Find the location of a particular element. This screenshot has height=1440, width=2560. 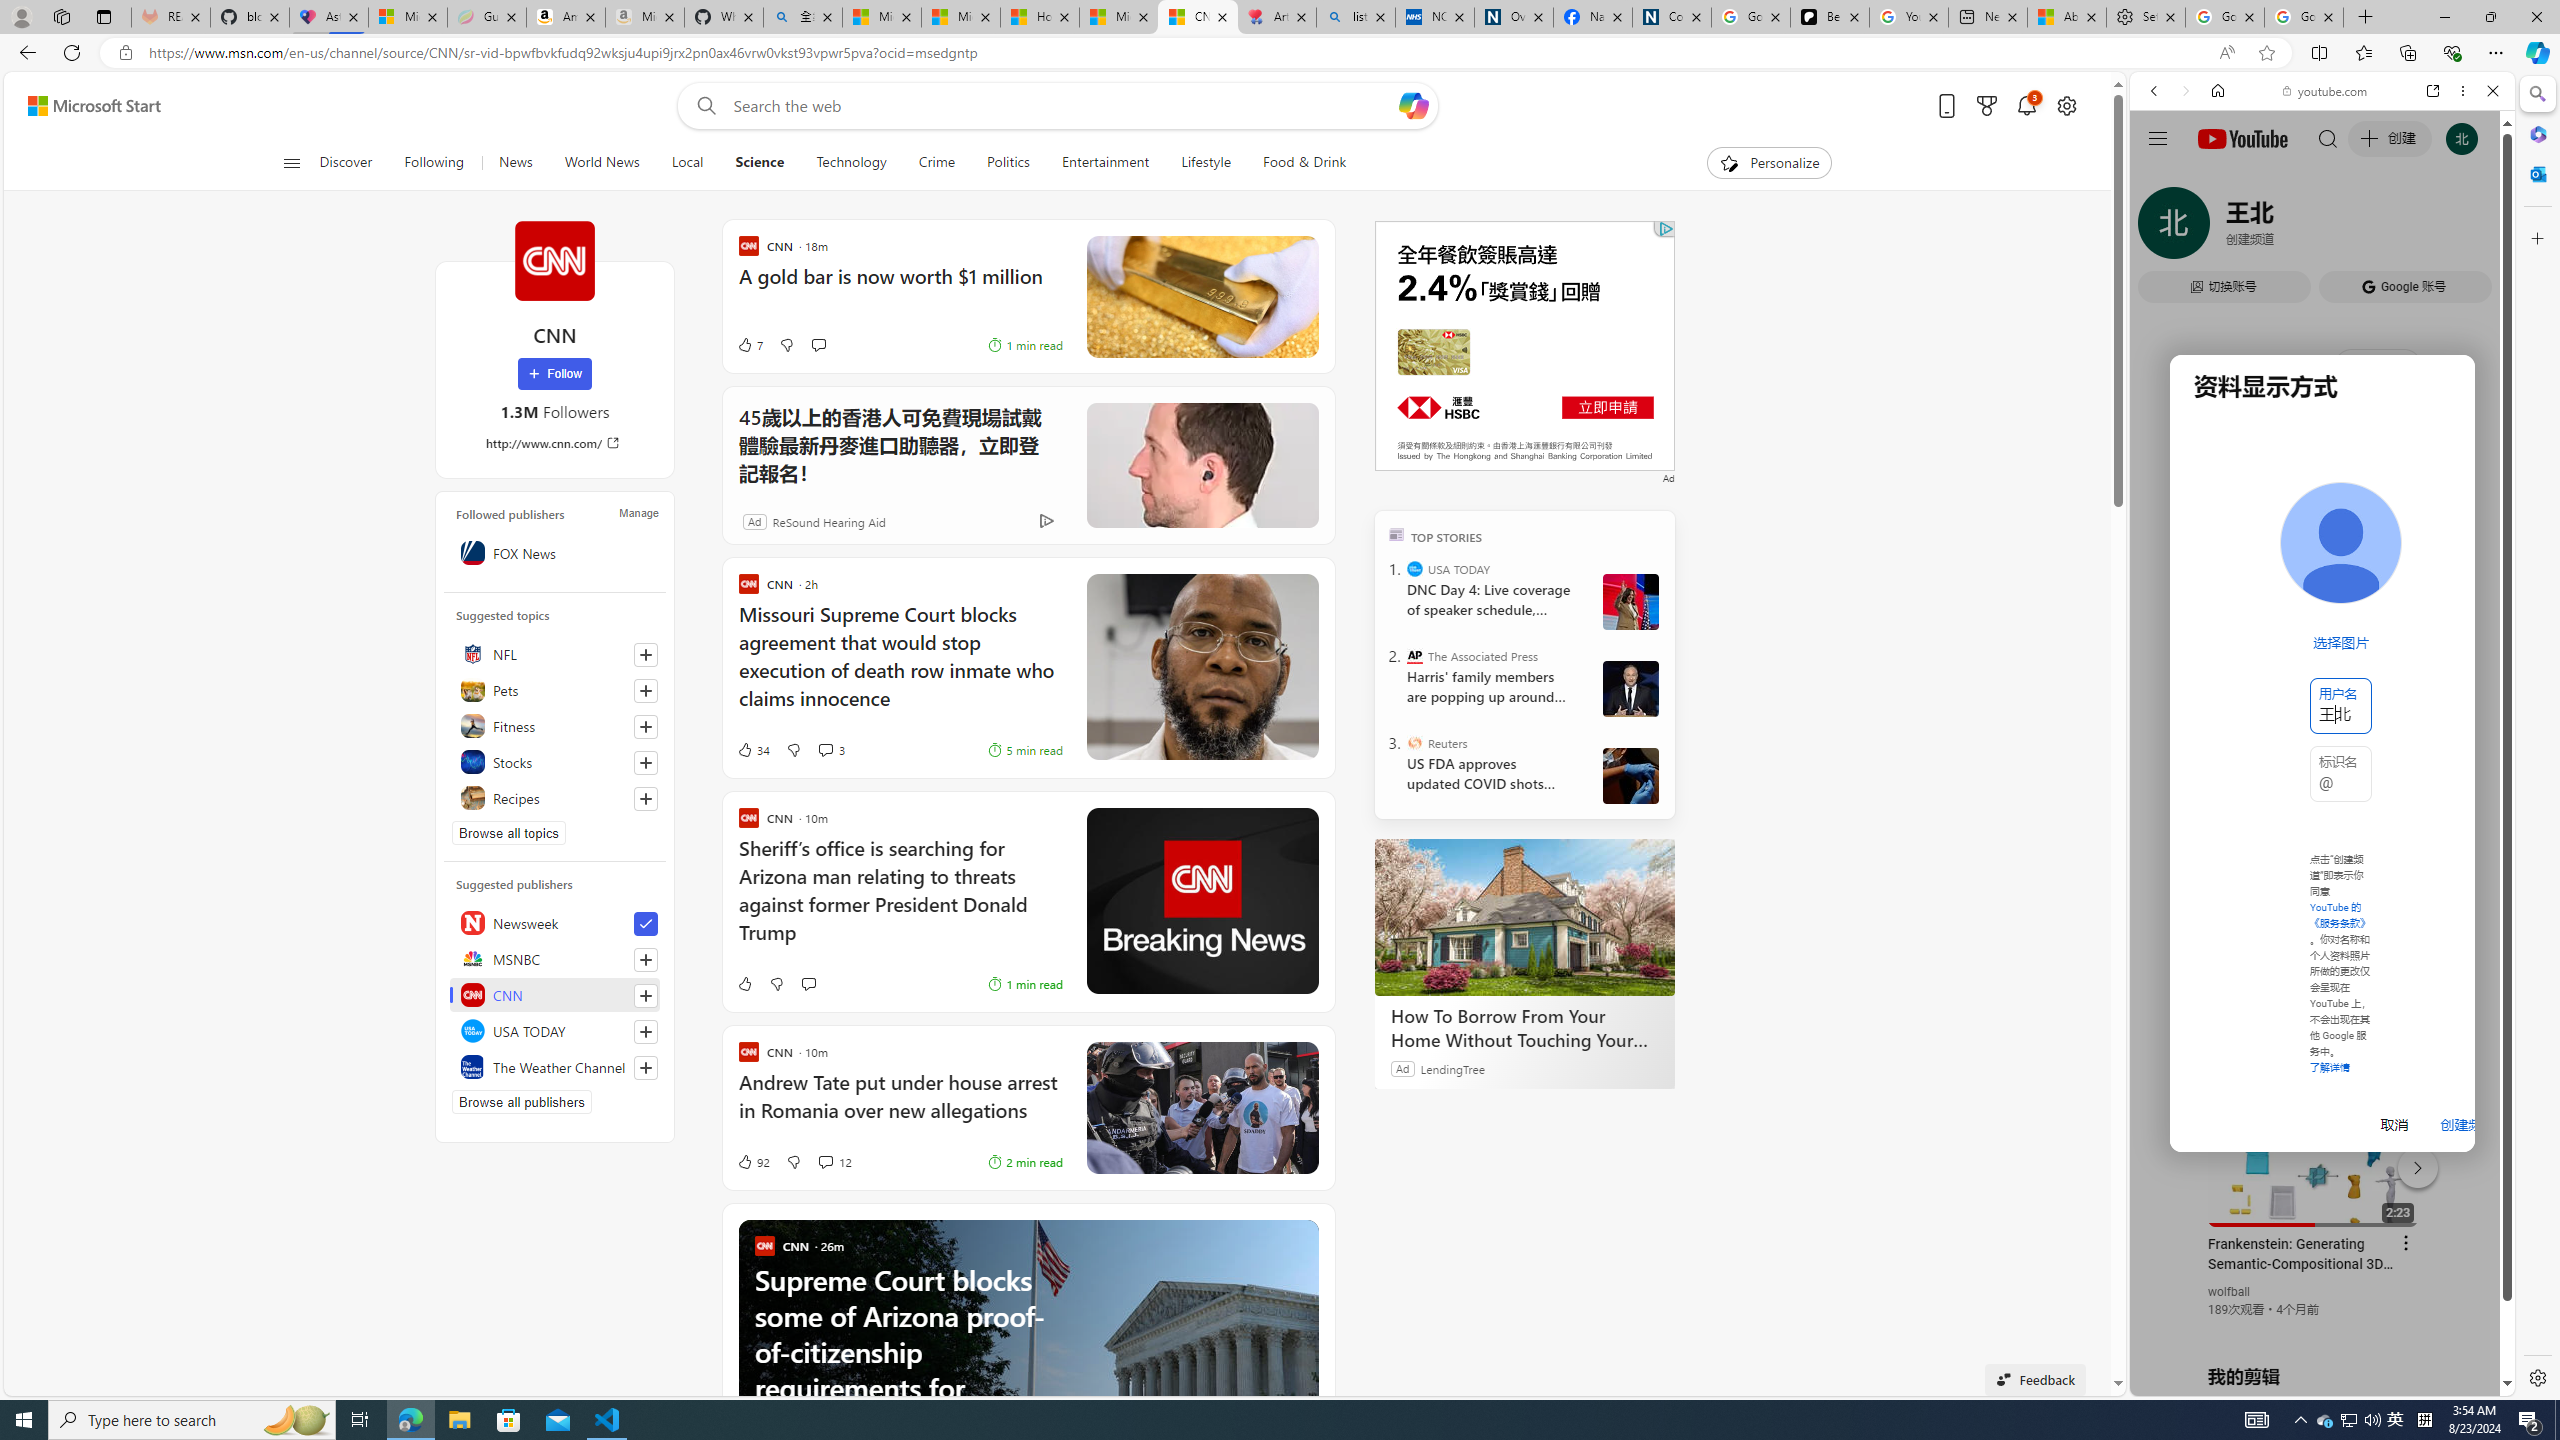

CNN is located at coordinates (555, 994).